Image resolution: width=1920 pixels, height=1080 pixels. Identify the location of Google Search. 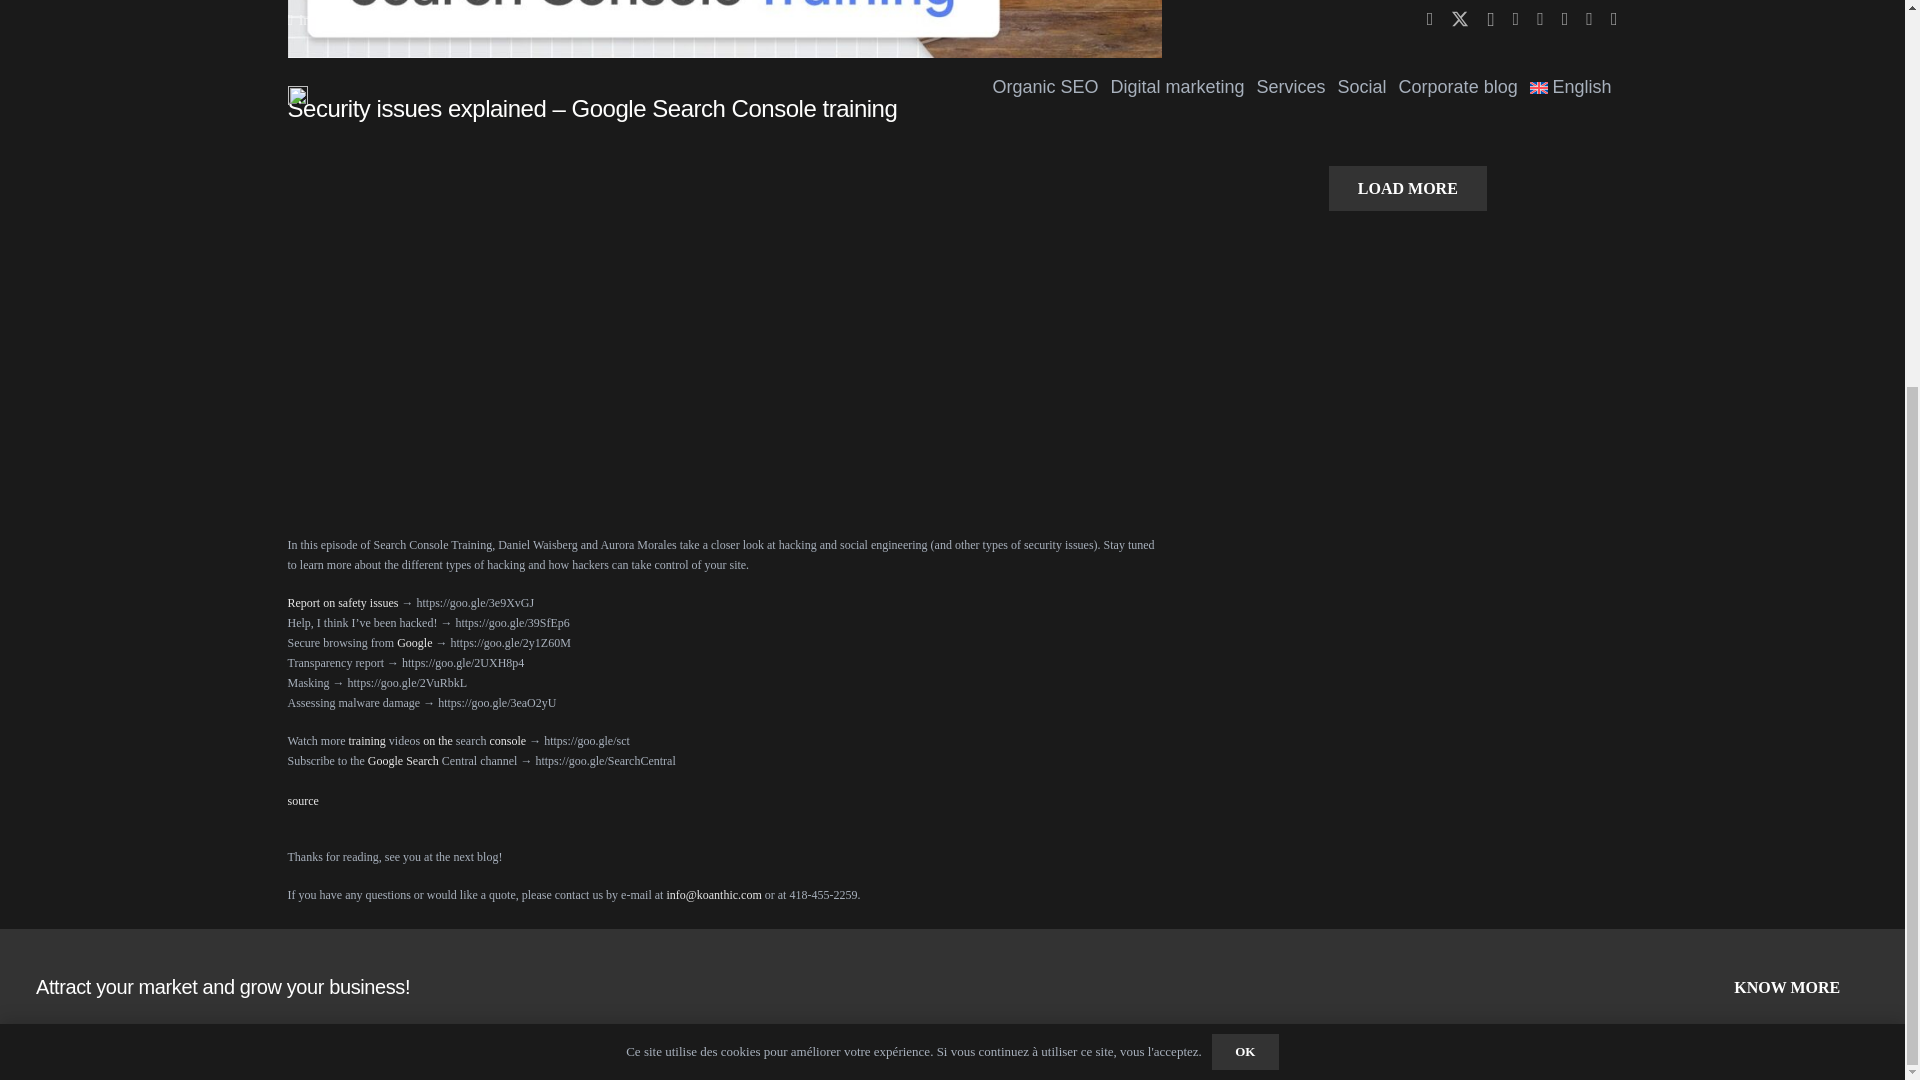
(404, 760).